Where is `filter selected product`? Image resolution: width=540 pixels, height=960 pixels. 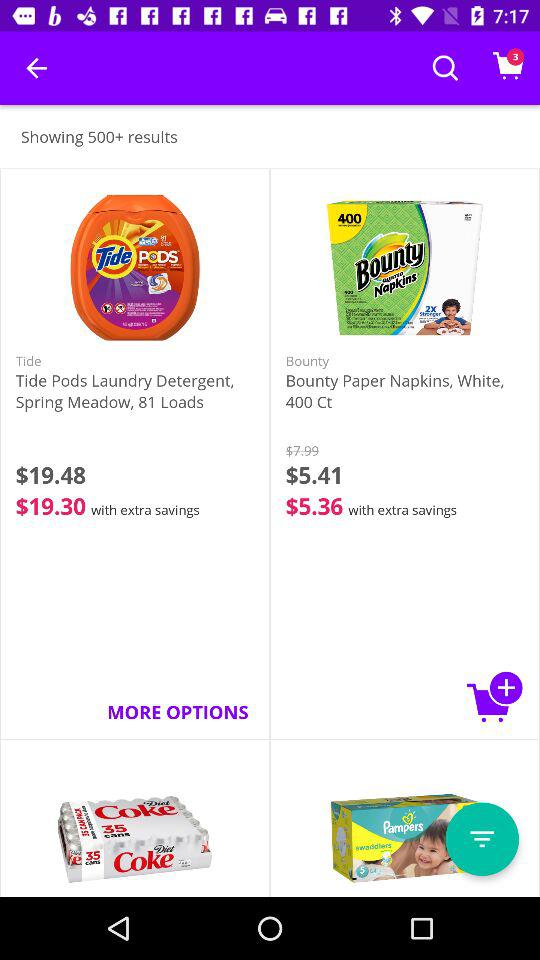 filter selected product is located at coordinates (482, 839).